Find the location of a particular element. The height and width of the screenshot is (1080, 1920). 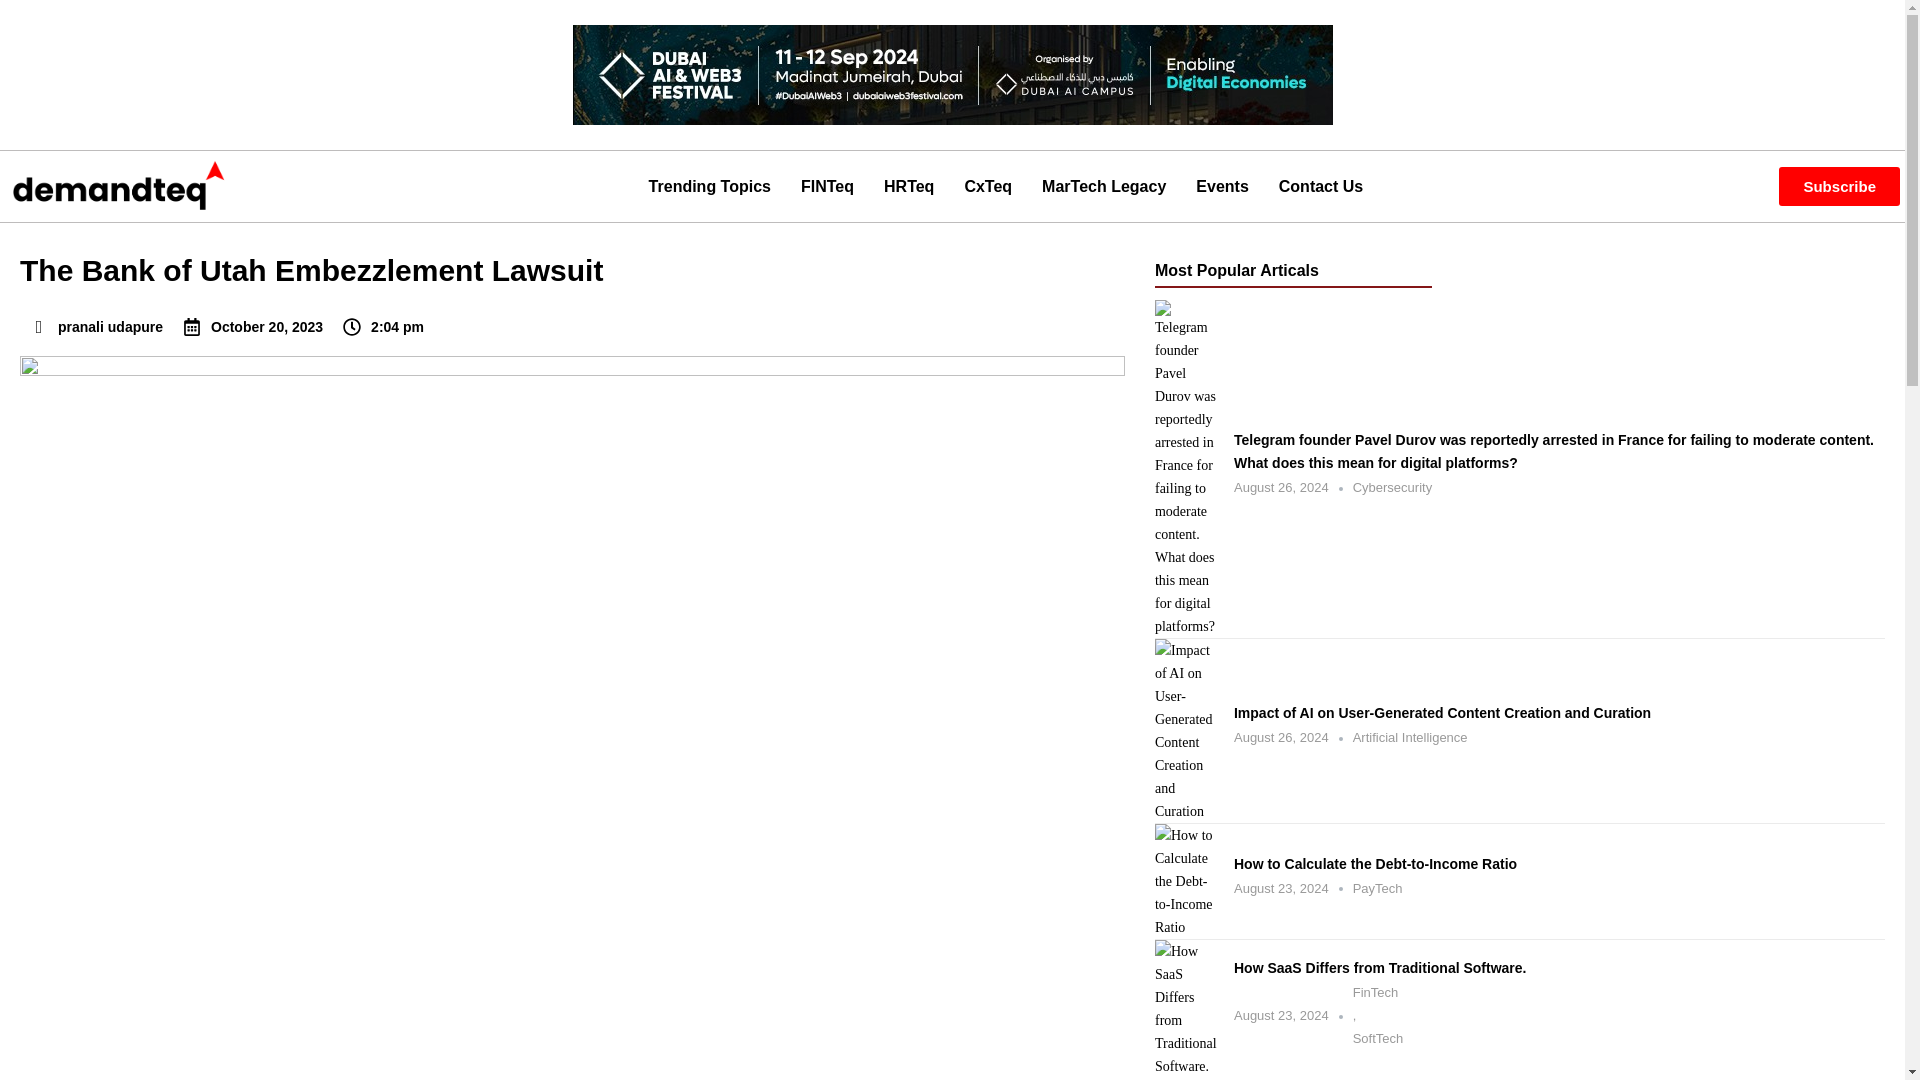

How SaaS Differs from Traditional Software. is located at coordinates (1560, 968).